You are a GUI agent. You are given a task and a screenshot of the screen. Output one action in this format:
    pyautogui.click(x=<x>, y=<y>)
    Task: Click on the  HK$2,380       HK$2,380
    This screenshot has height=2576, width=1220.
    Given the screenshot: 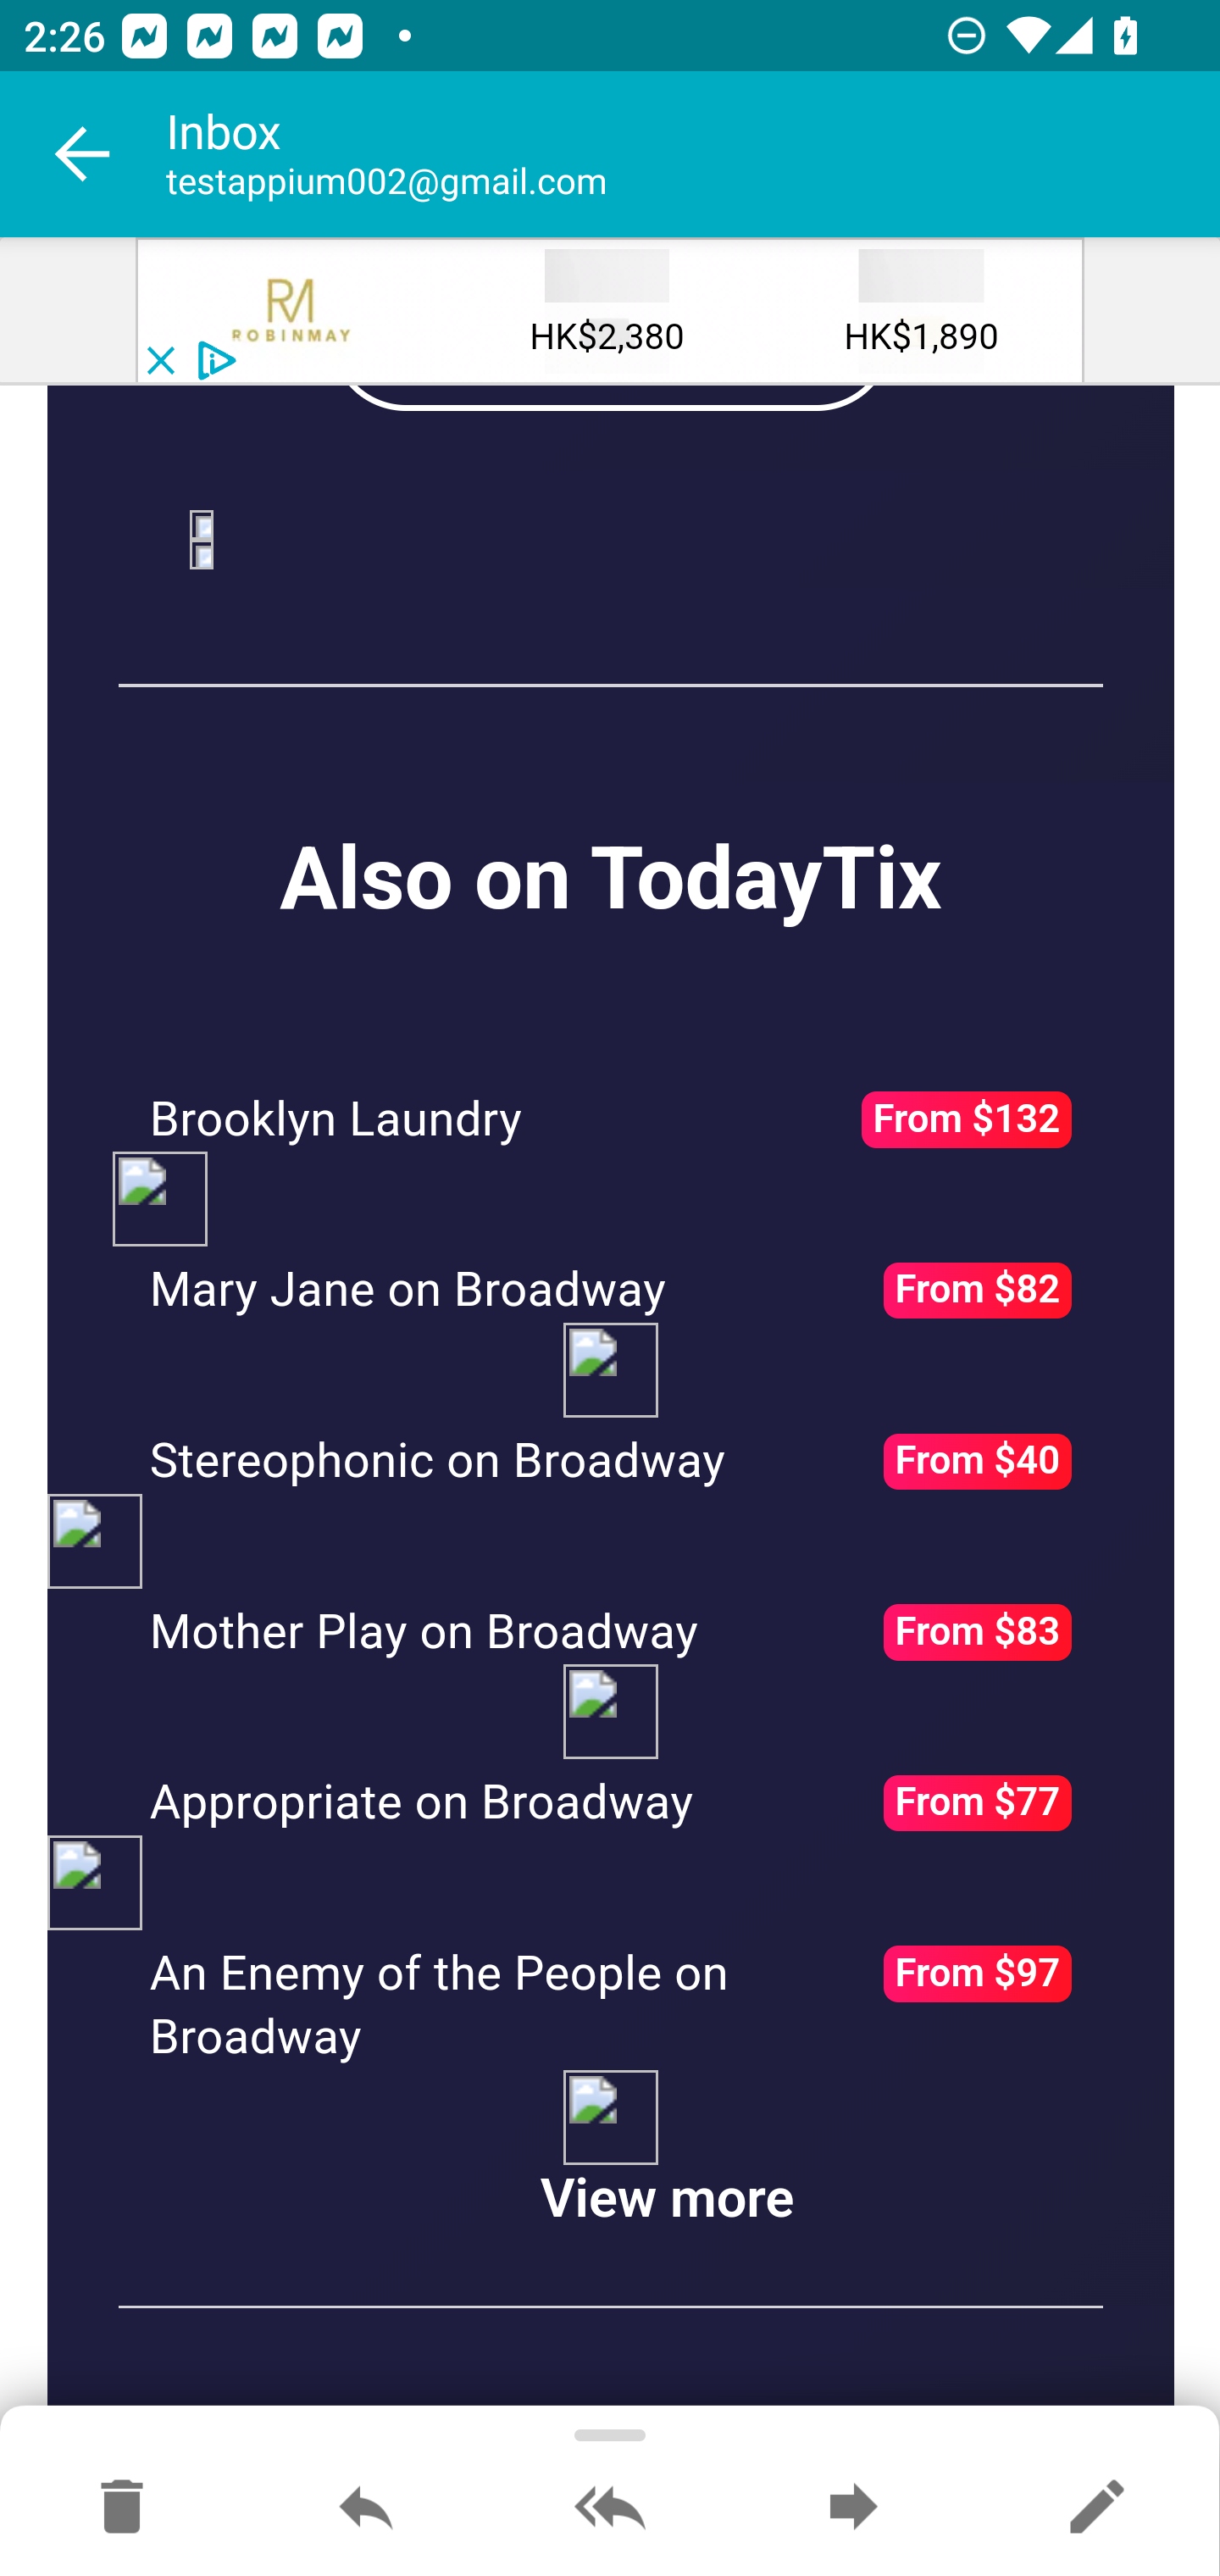 What is the action you would take?
    pyautogui.click(x=608, y=312)
    